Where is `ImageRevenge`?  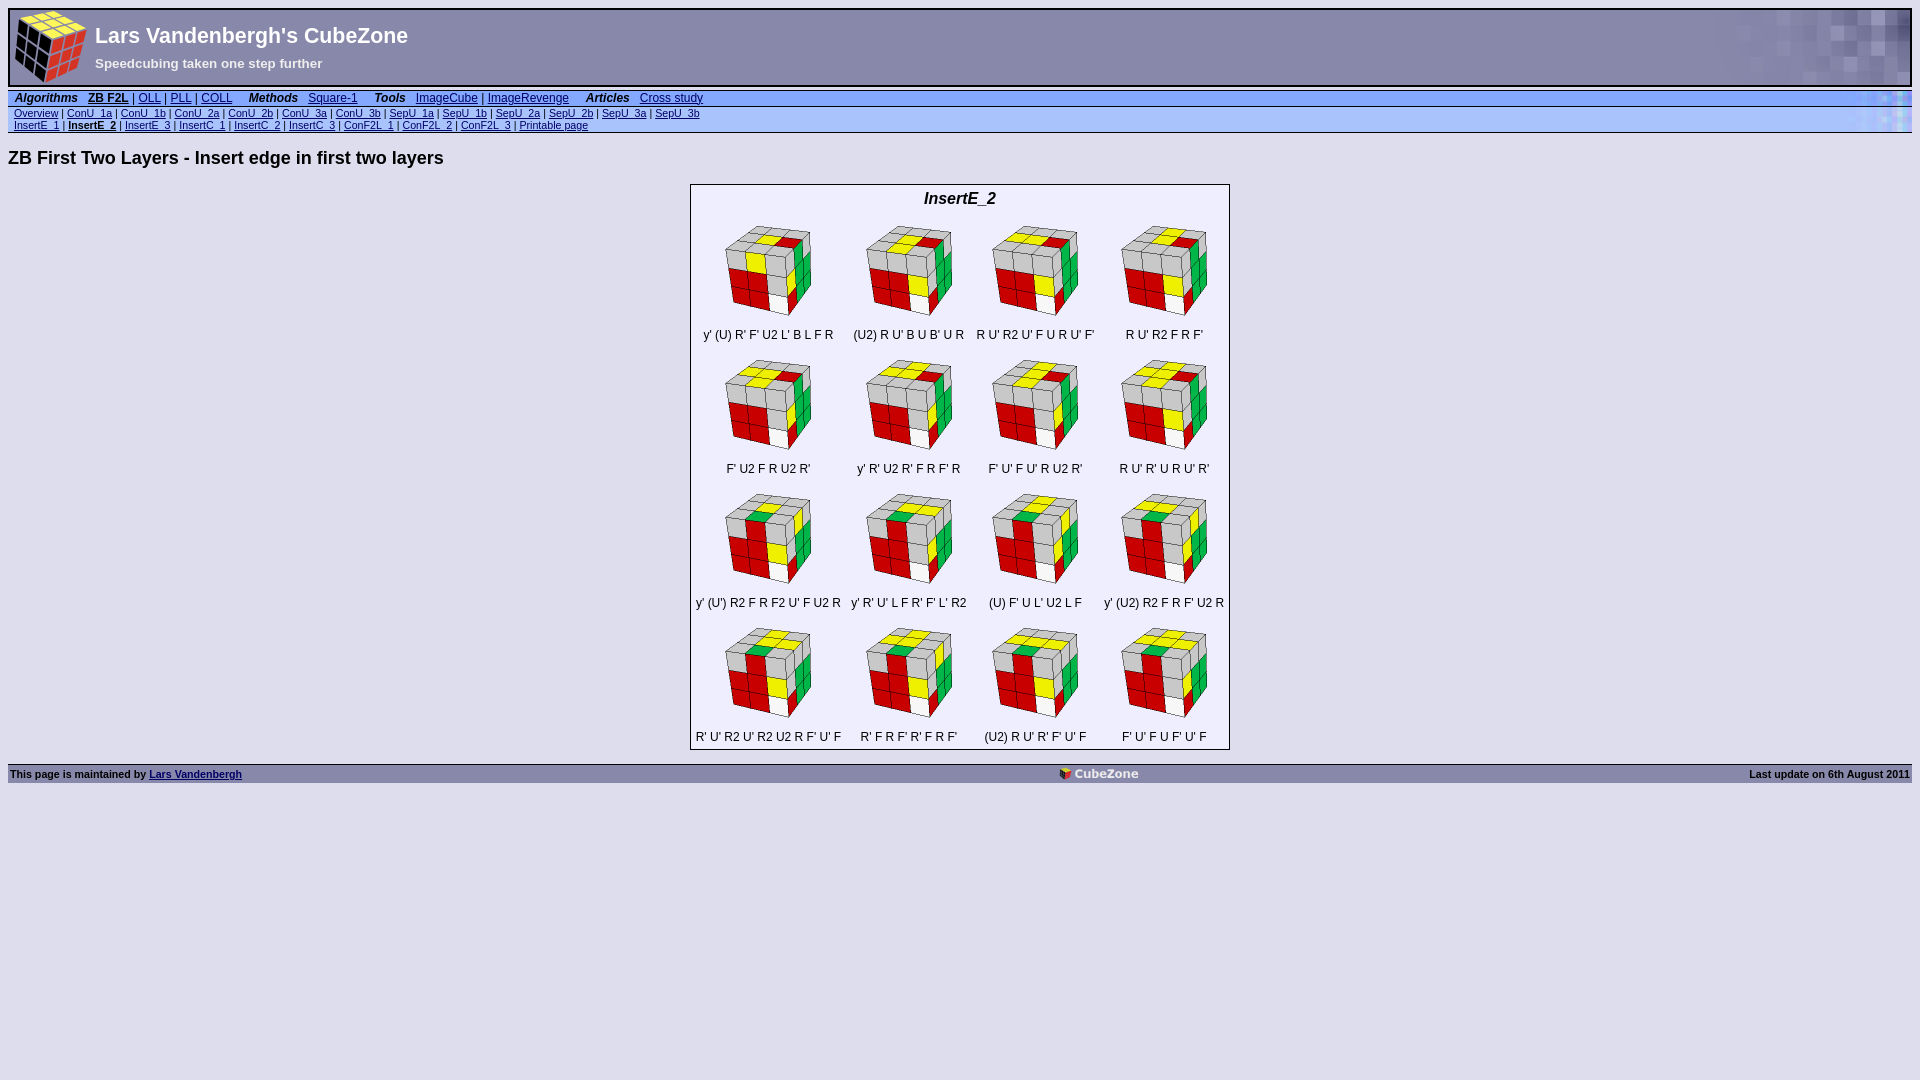
ImageRevenge is located at coordinates (528, 98).